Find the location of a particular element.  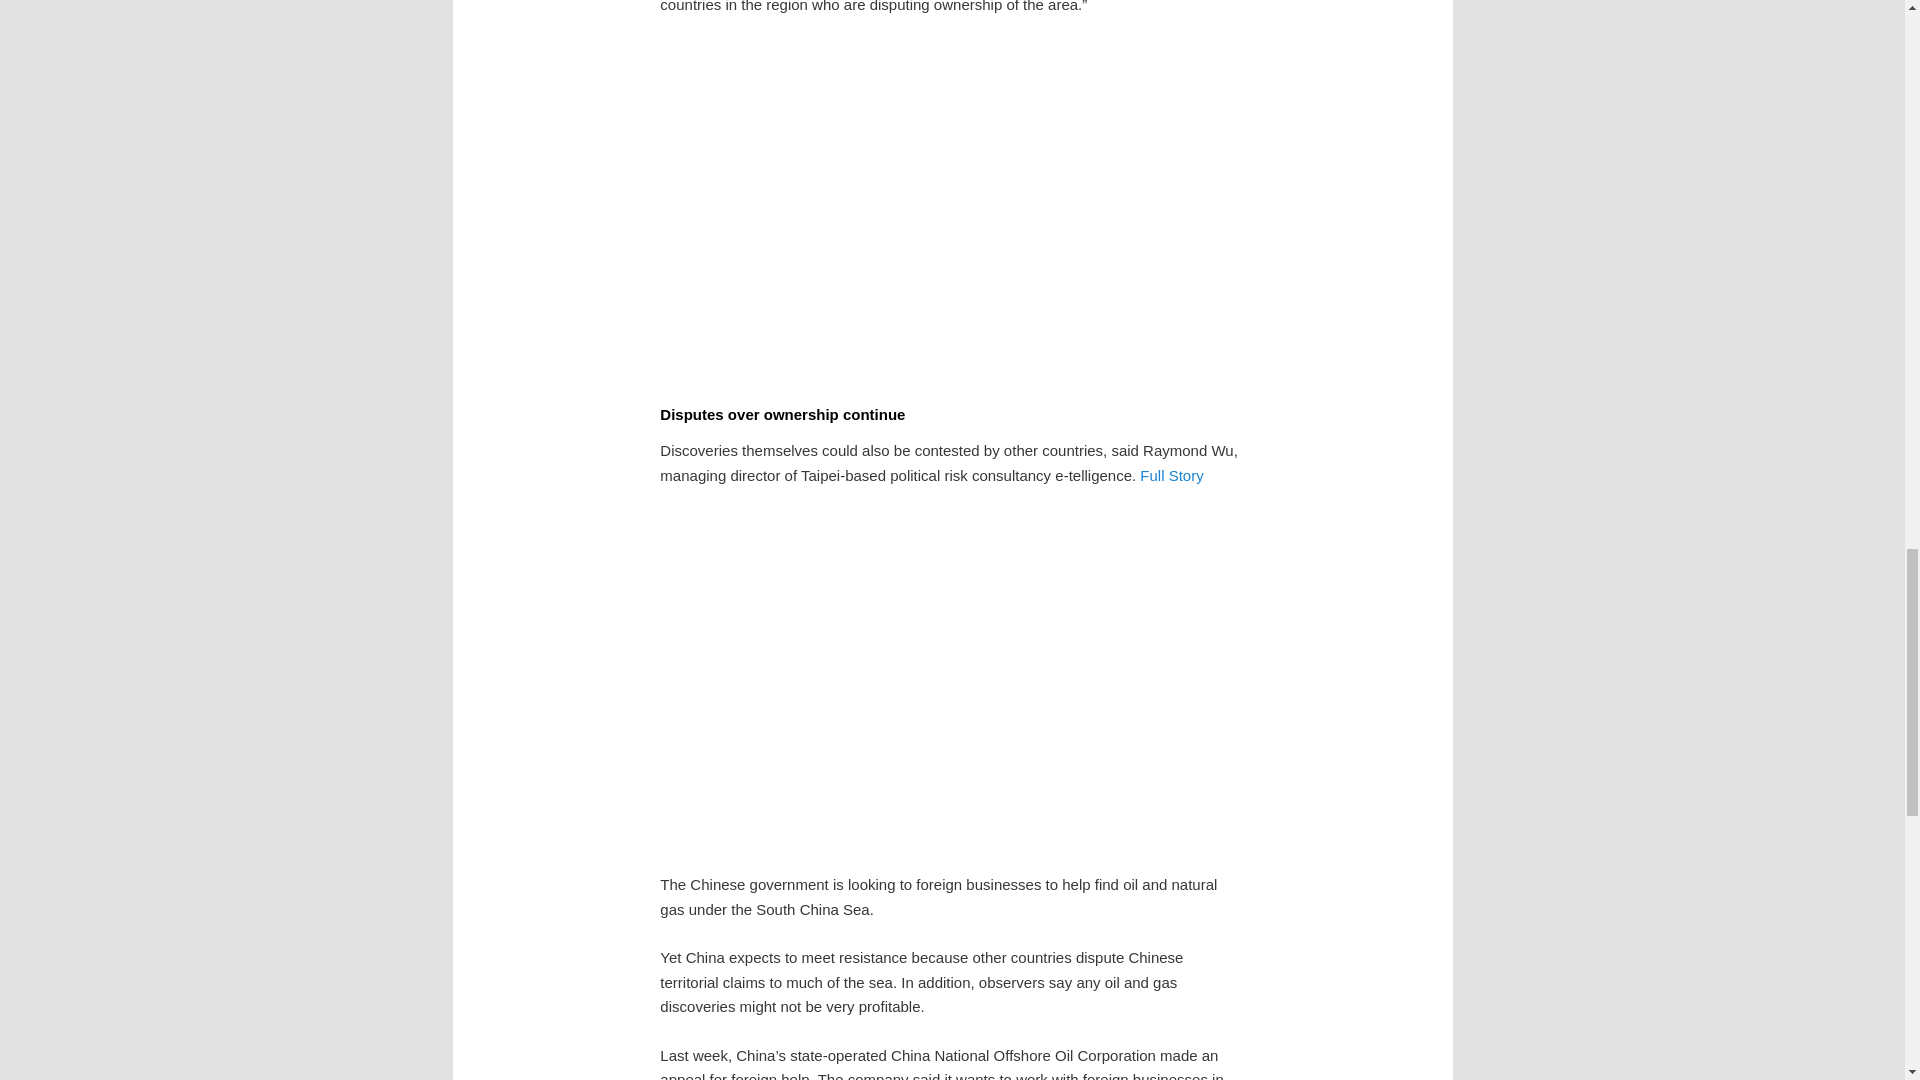

Geopolitics of the South China Sea is located at coordinates (952, 206).